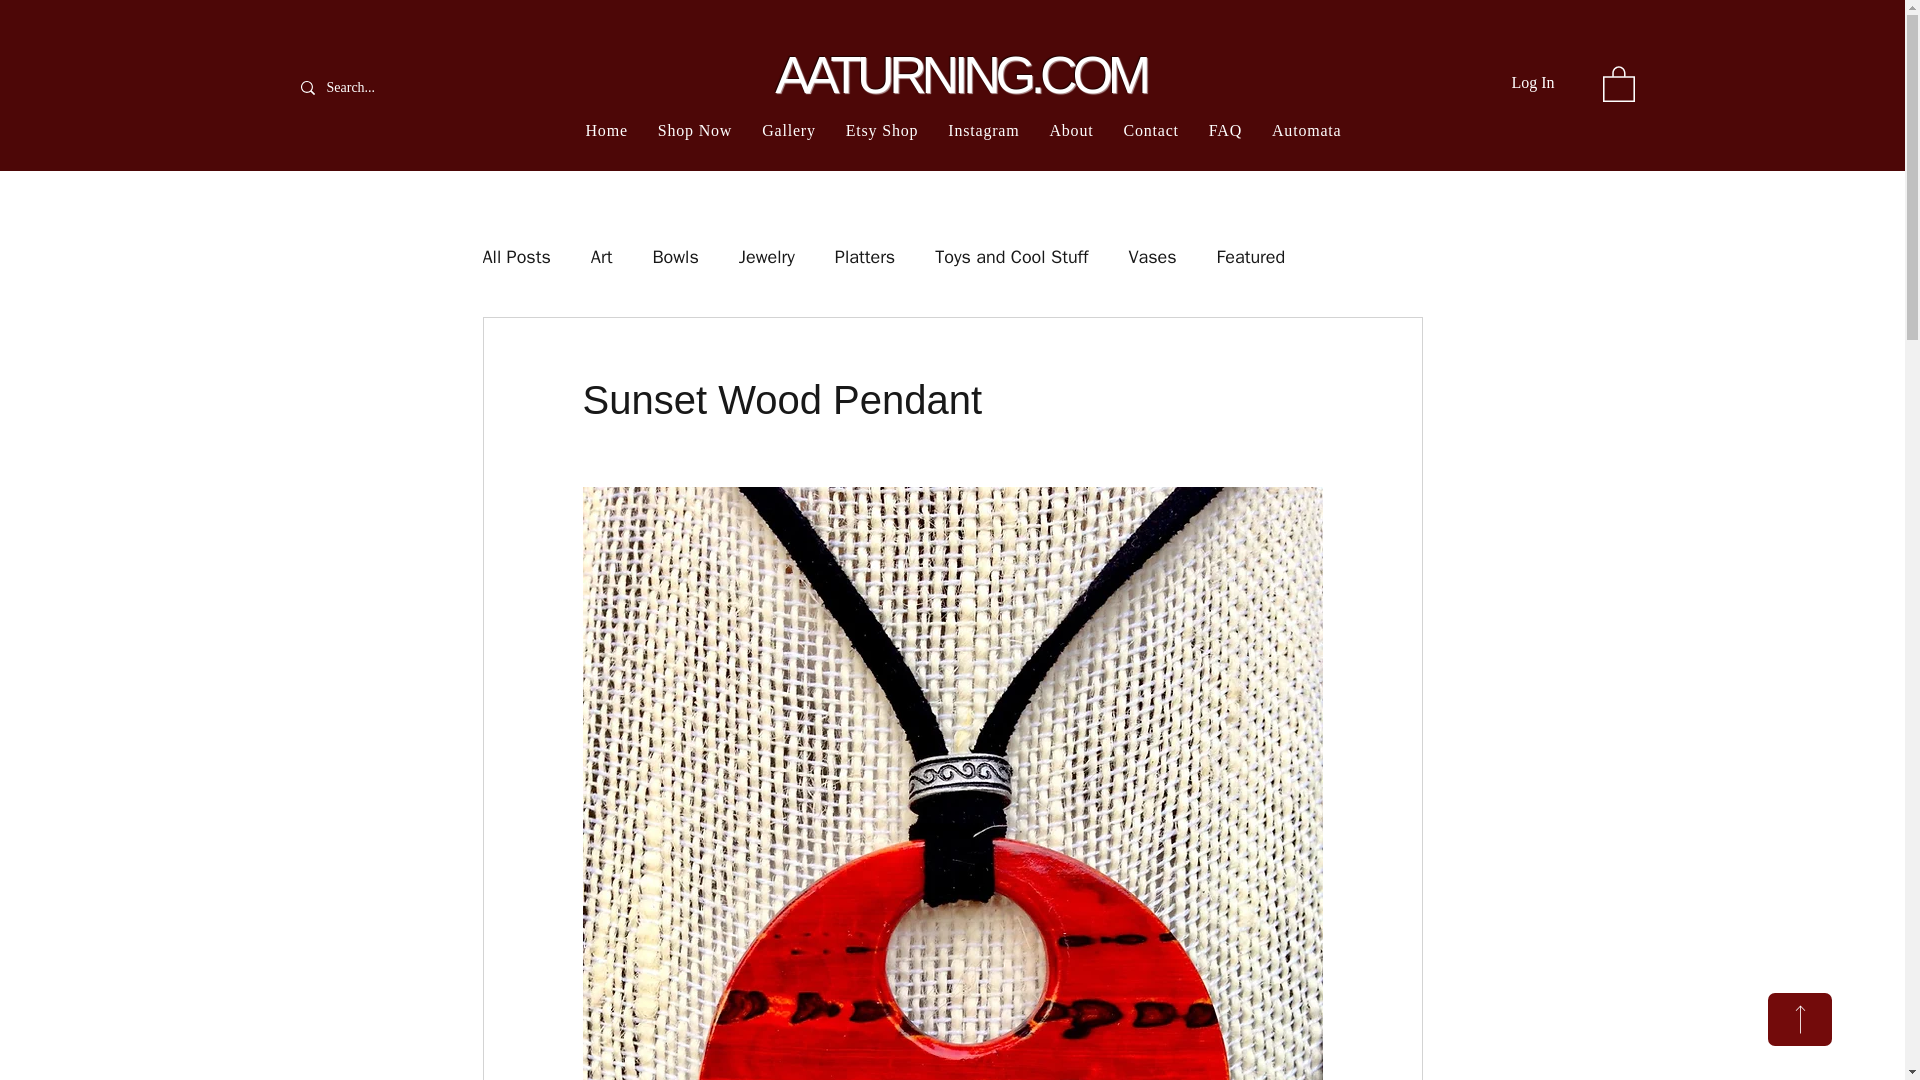  Describe the element at coordinates (1226, 131) in the screenshot. I see `FAQ` at that location.